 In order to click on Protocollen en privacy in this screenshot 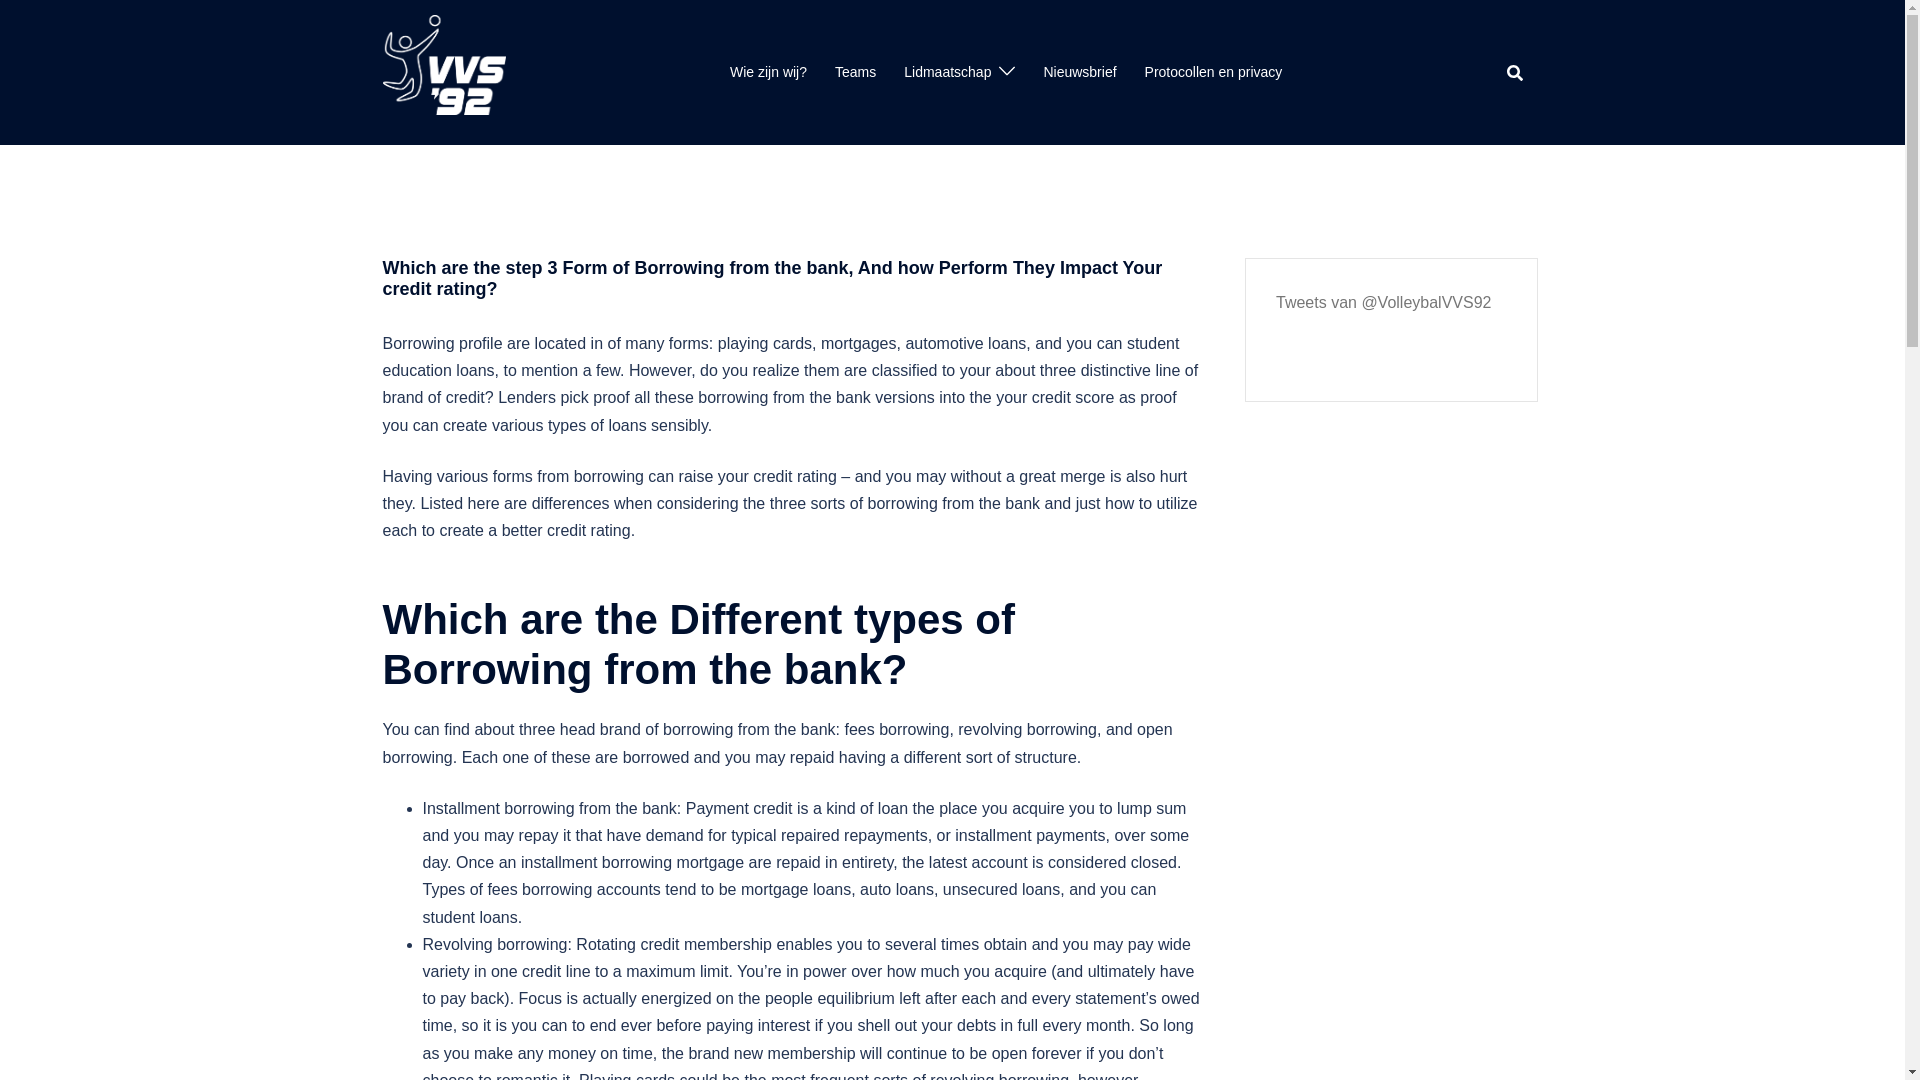, I will do `click(1213, 72)`.